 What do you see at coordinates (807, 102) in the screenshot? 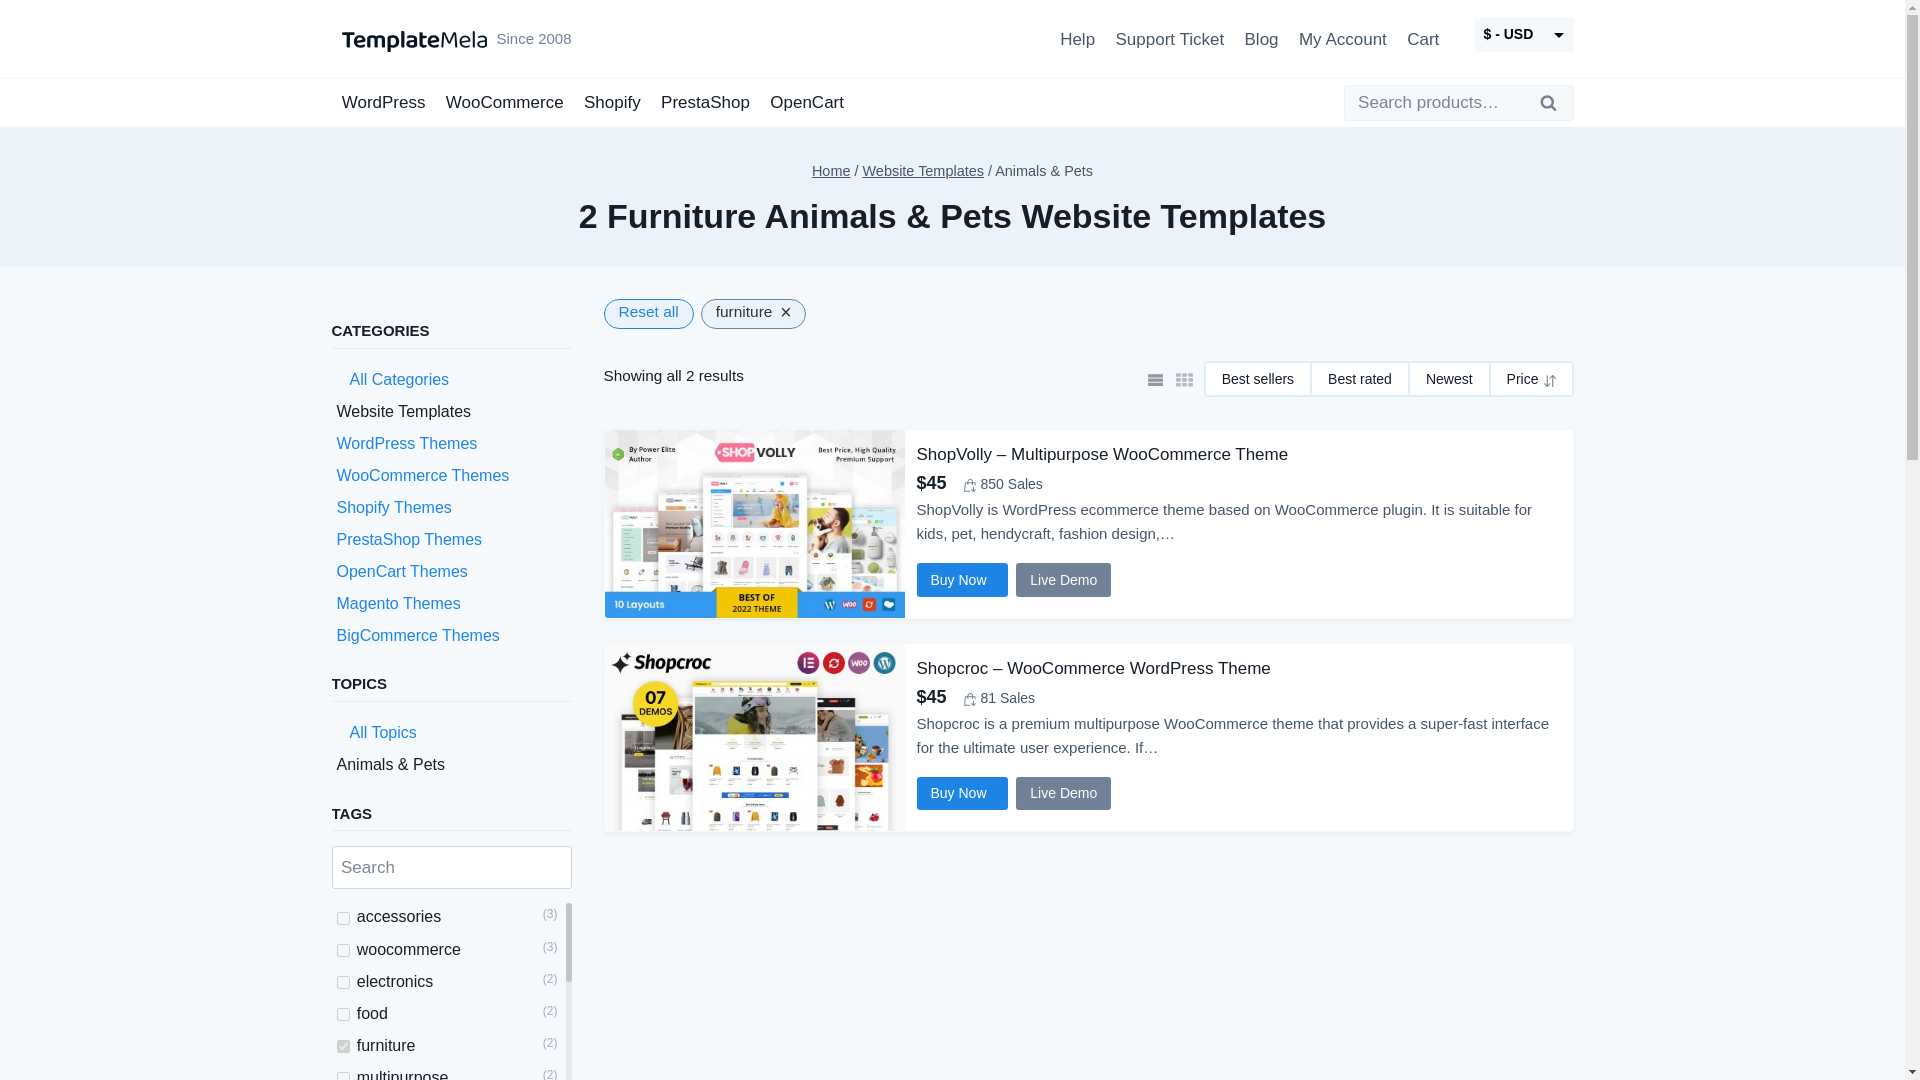
I see `OpenCart` at bounding box center [807, 102].